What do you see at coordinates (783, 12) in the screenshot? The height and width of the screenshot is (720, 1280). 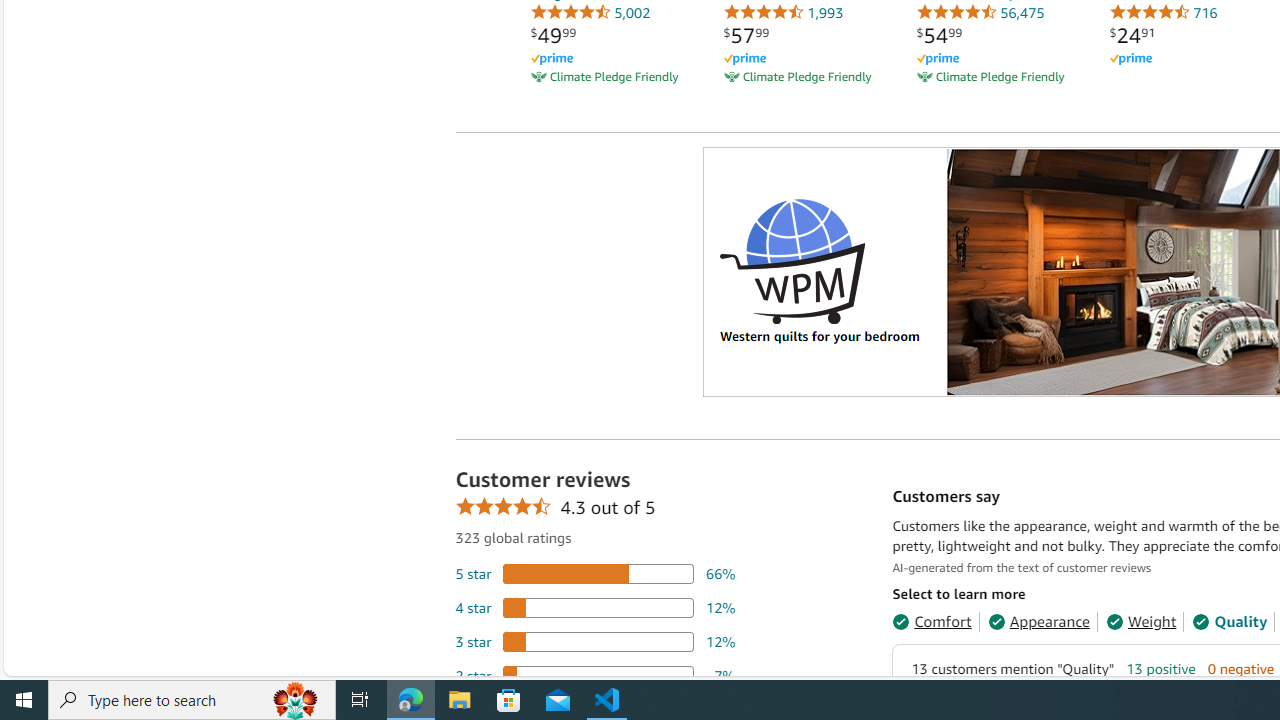 I see `1,993` at bounding box center [783, 12].